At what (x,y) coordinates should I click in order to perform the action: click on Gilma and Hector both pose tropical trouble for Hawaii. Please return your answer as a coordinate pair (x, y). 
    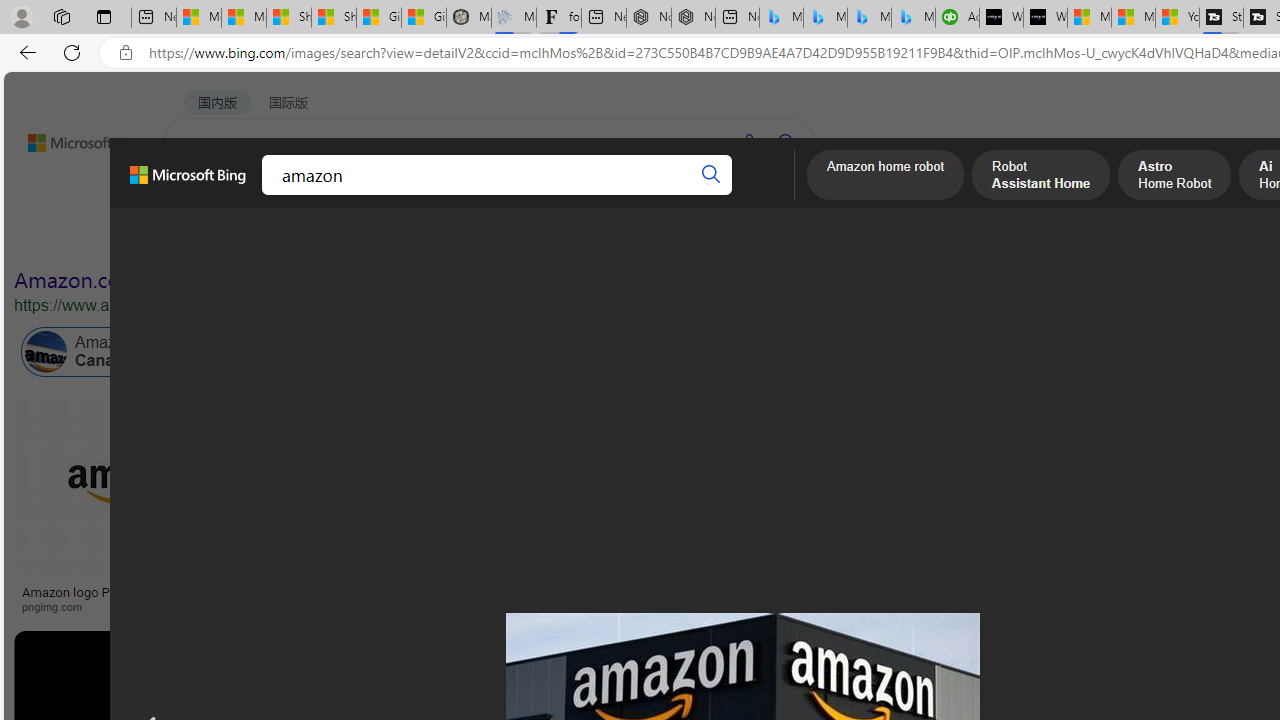
    Looking at the image, I should click on (423, 18).